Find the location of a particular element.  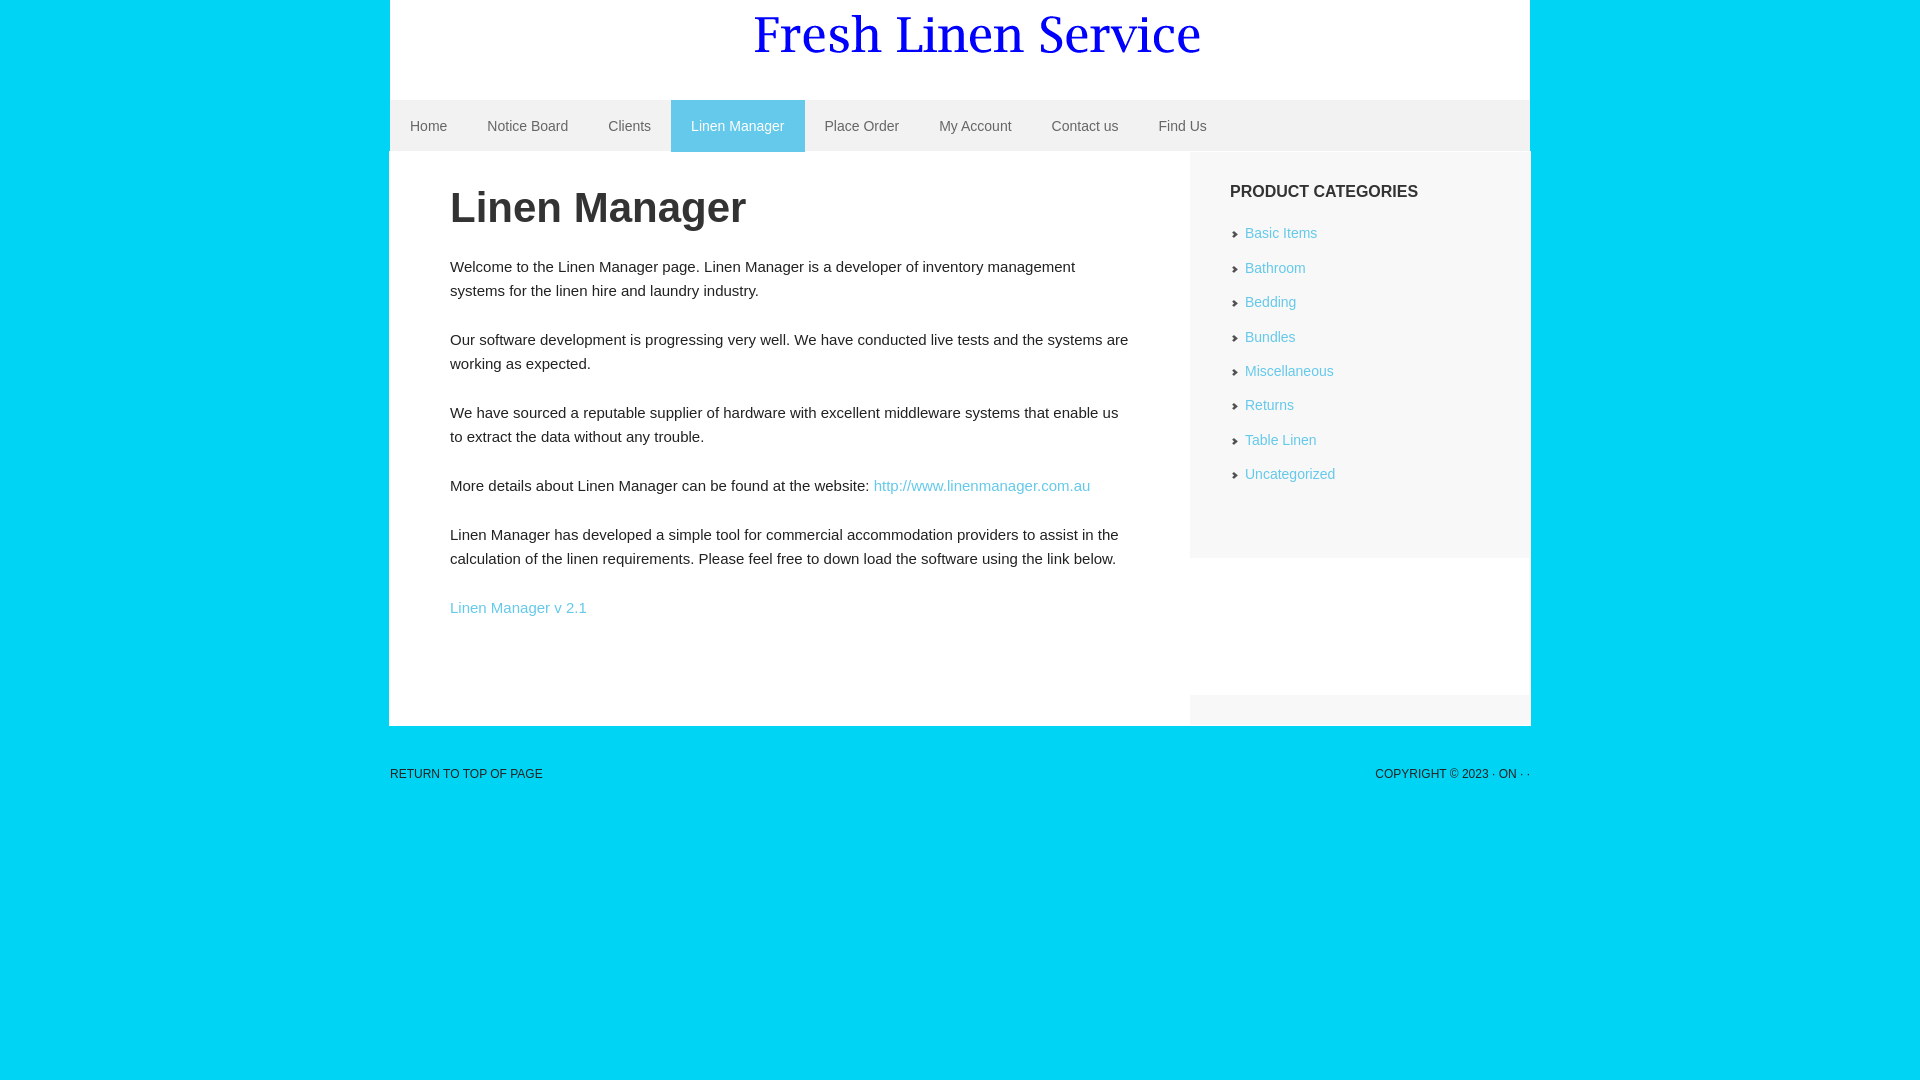

Home is located at coordinates (428, 126).